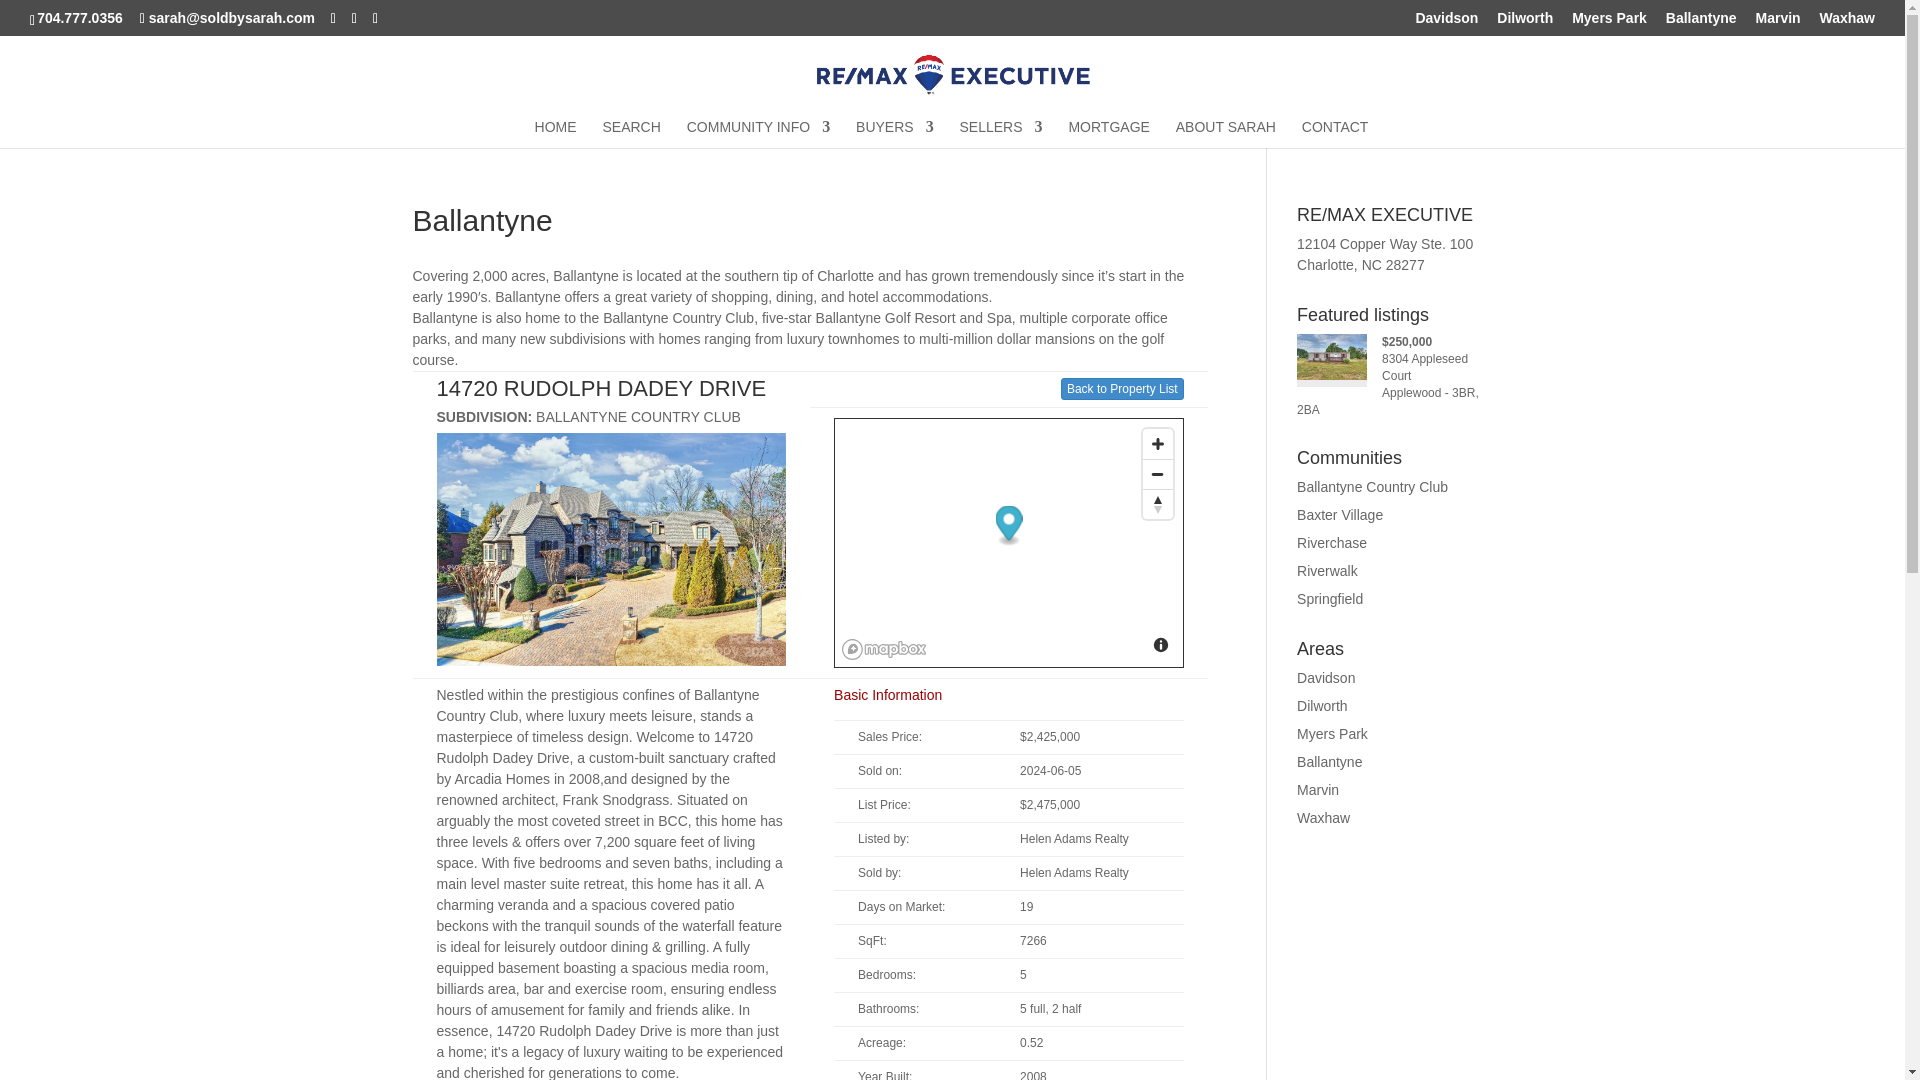  Describe the element at coordinates (894, 133) in the screenshot. I see `BUYERS` at that location.